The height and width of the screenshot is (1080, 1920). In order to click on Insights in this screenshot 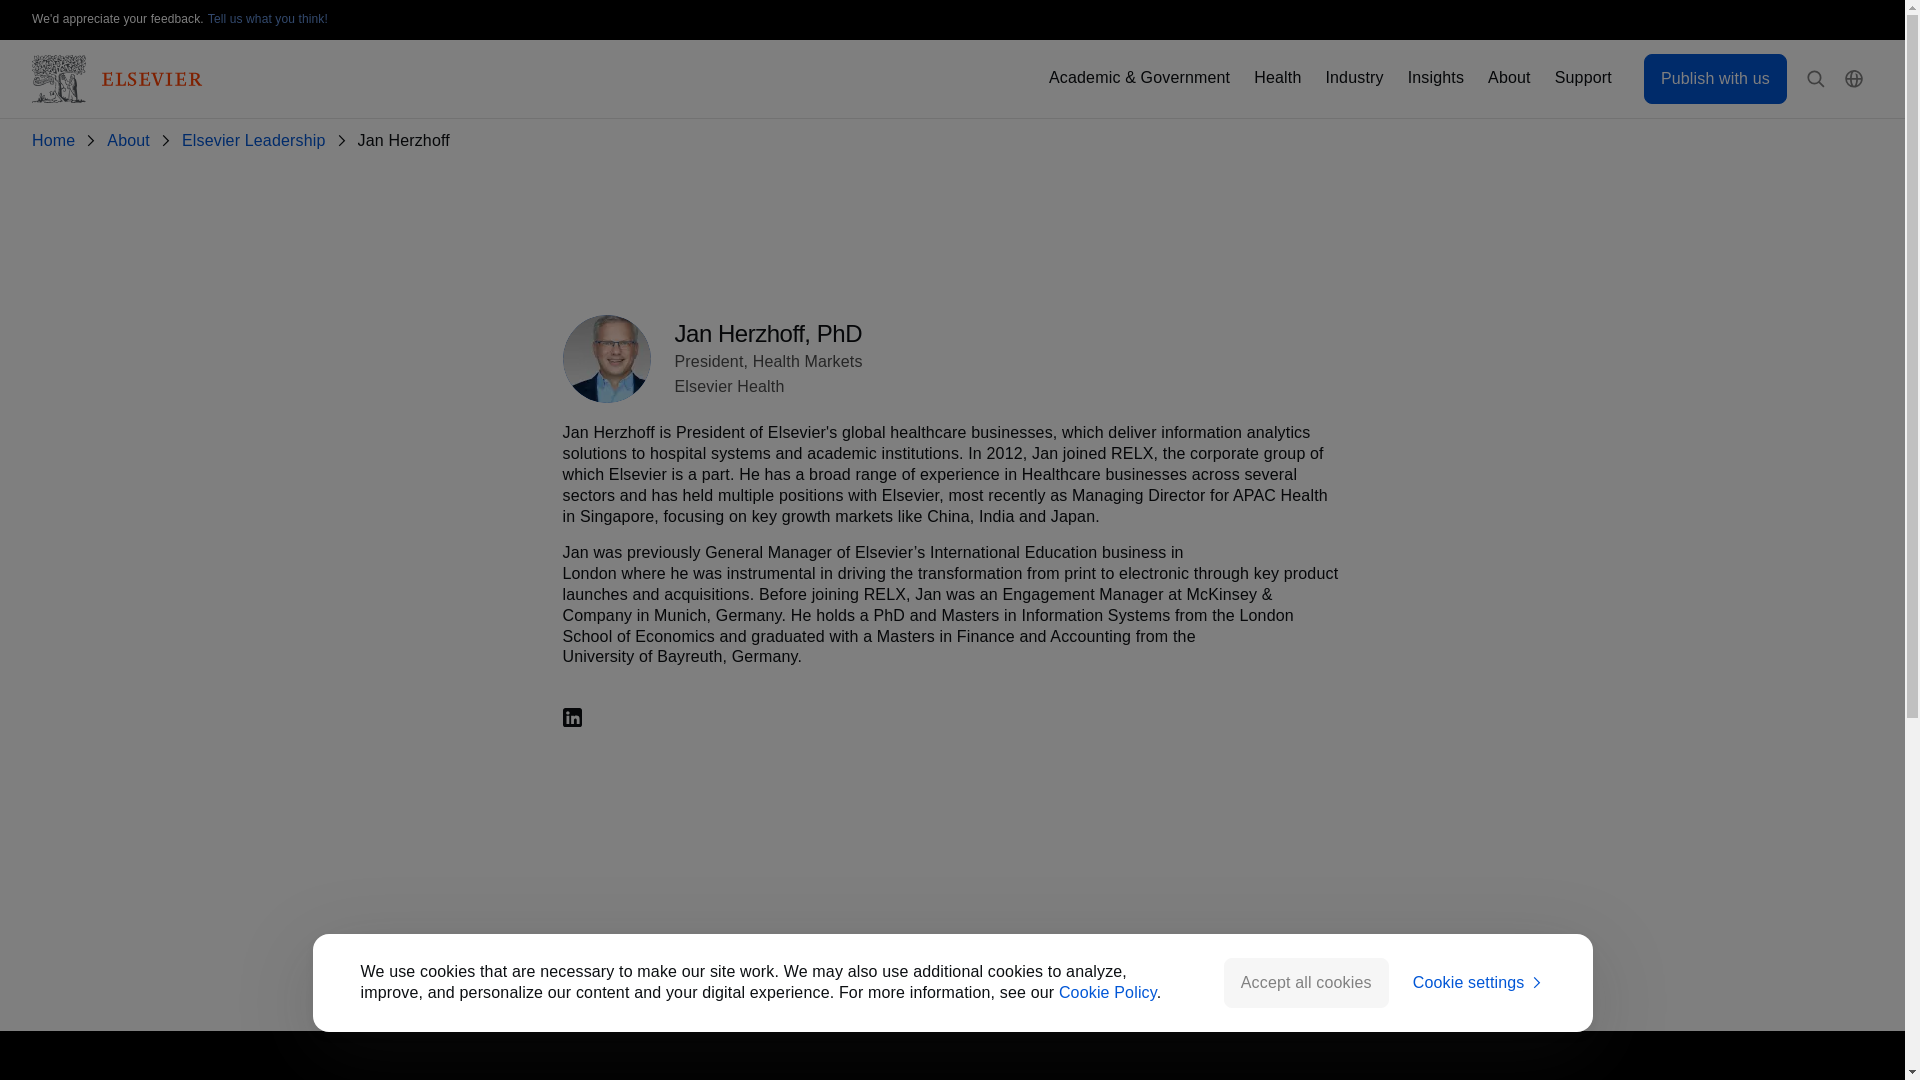, I will do `click(1435, 78)`.